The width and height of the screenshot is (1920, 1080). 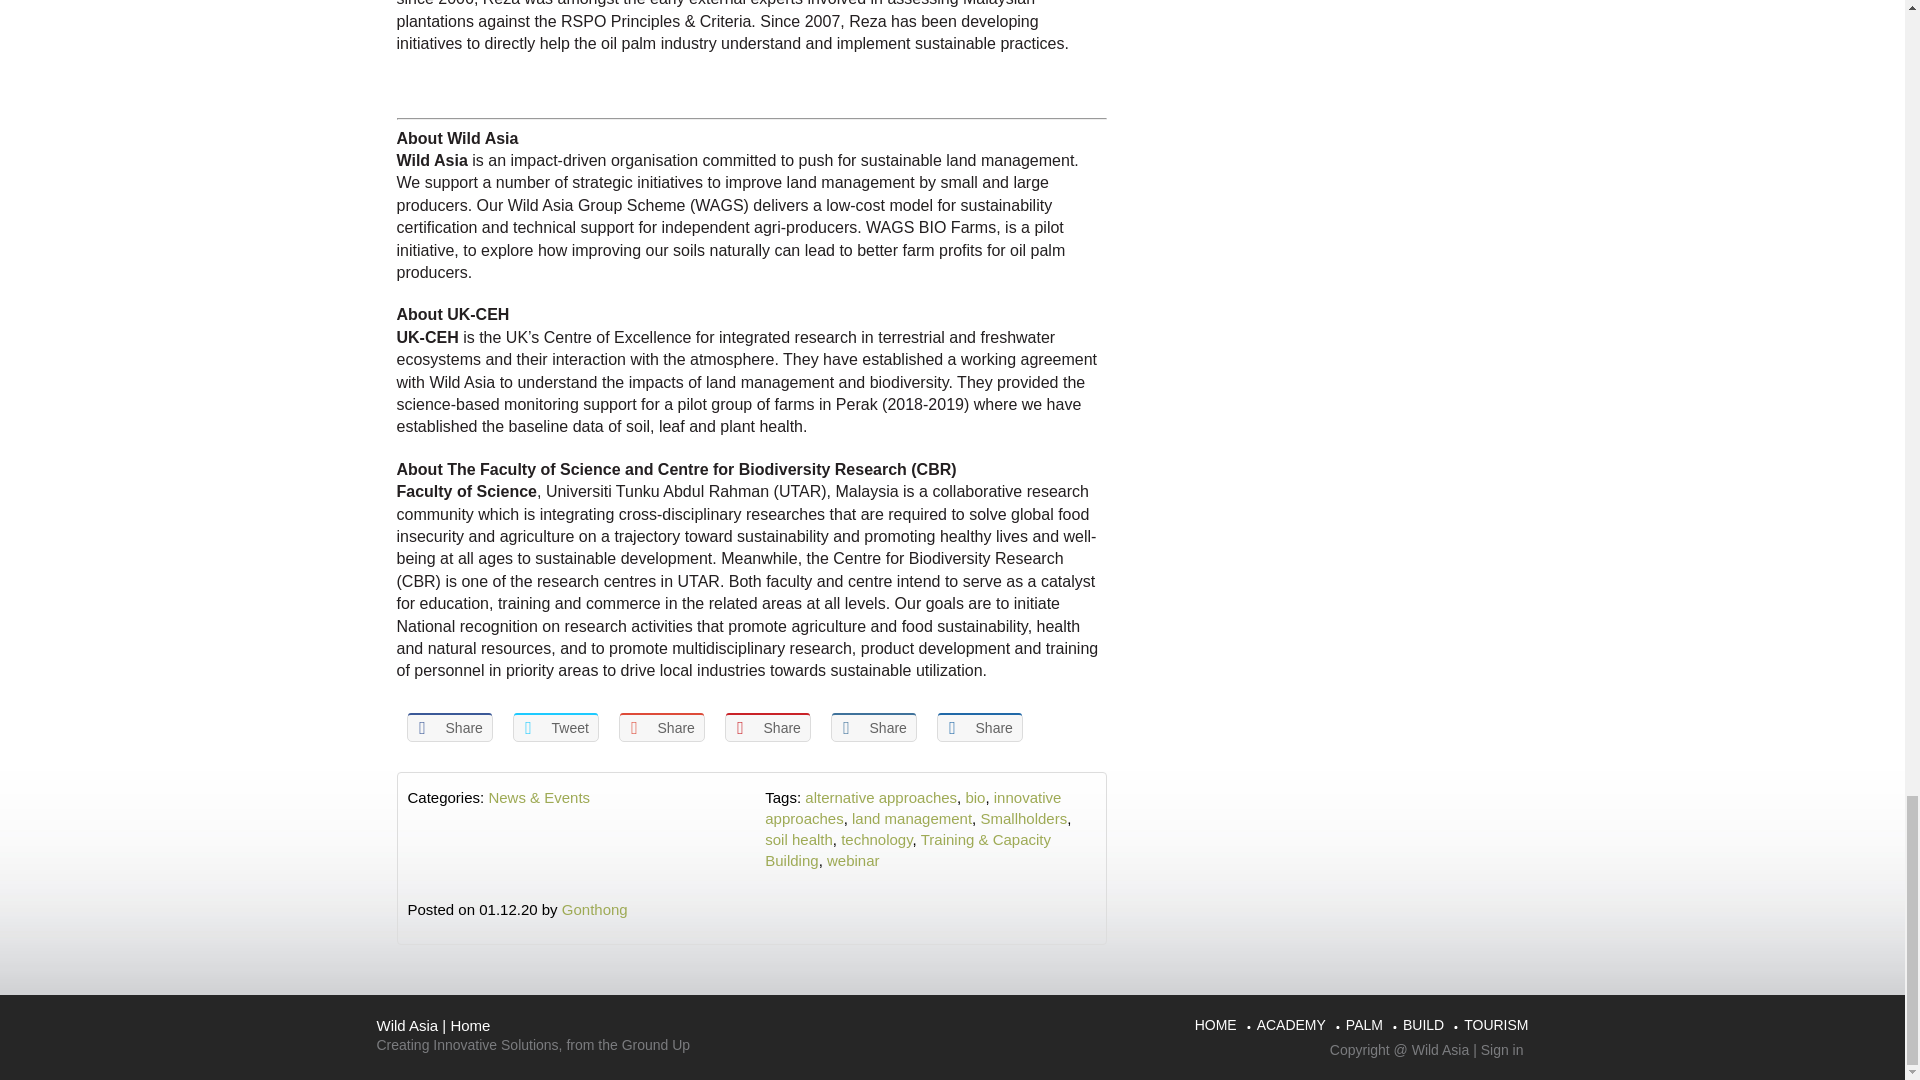 What do you see at coordinates (978, 726) in the screenshot?
I see `Share on Digg` at bounding box center [978, 726].